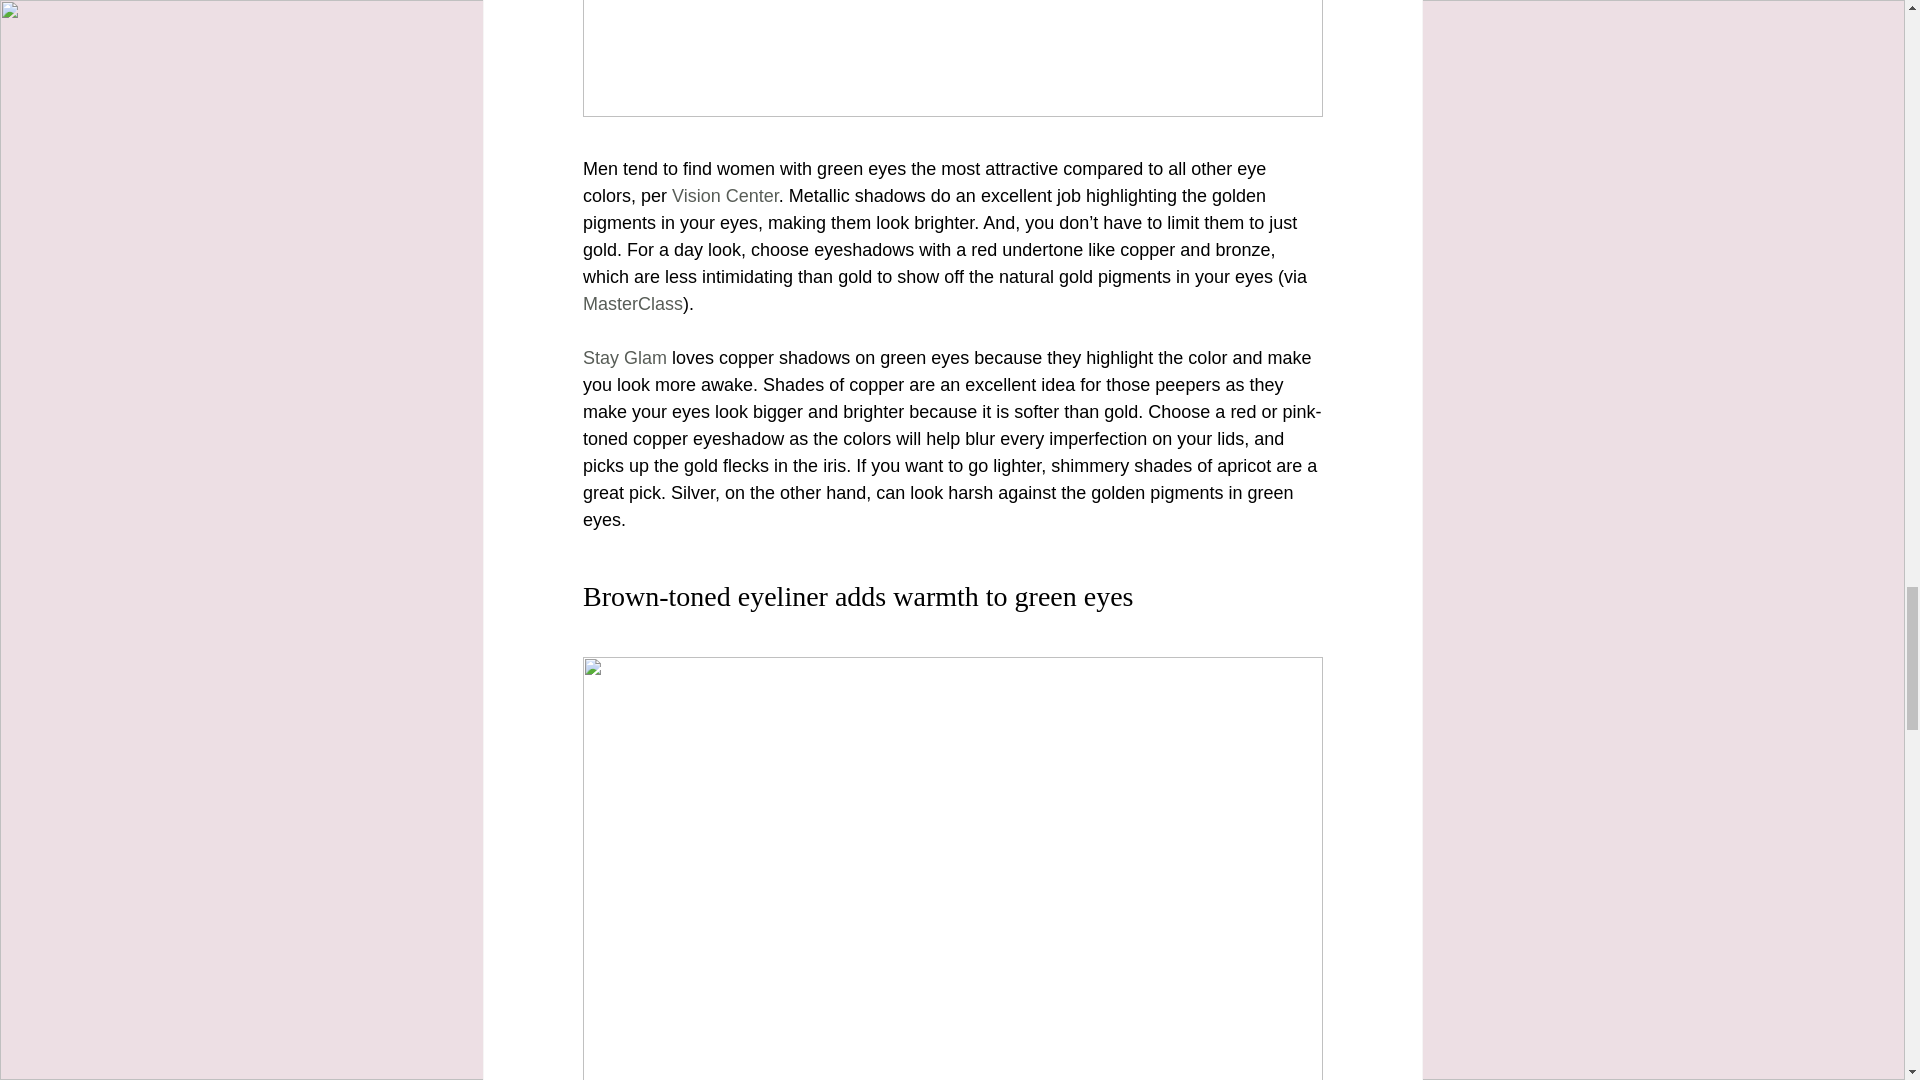 The height and width of the screenshot is (1080, 1920). What do you see at coordinates (726, 196) in the screenshot?
I see `Vision Center` at bounding box center [726, 196].